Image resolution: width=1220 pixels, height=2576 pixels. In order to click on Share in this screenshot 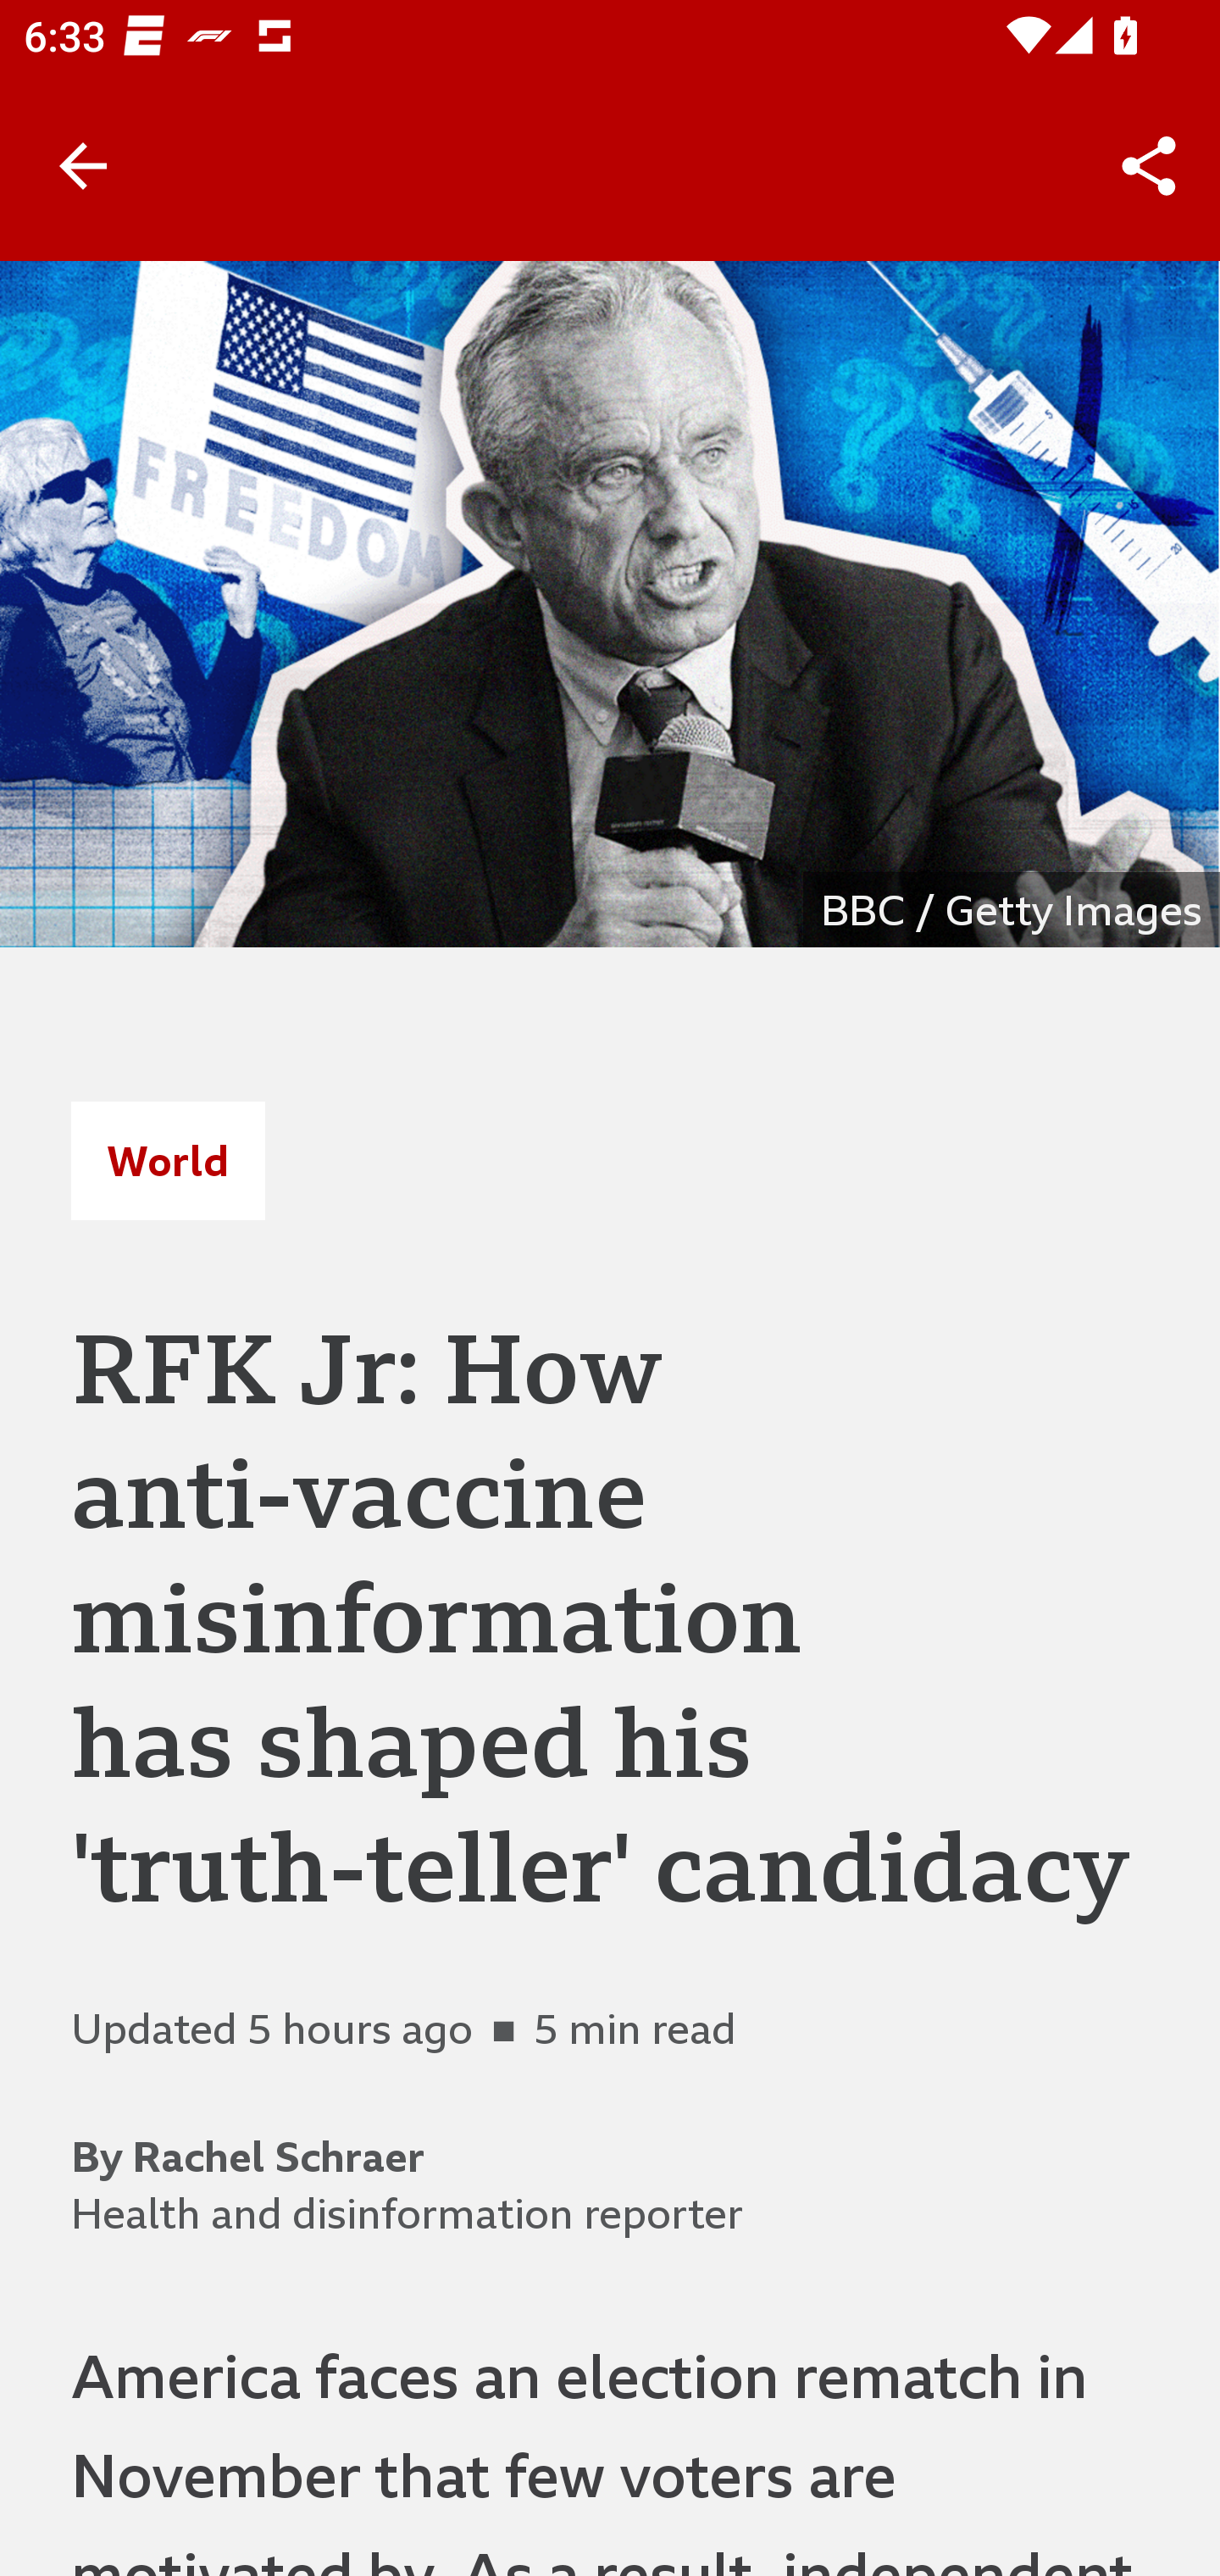, I will do `click(1149, 166)`.